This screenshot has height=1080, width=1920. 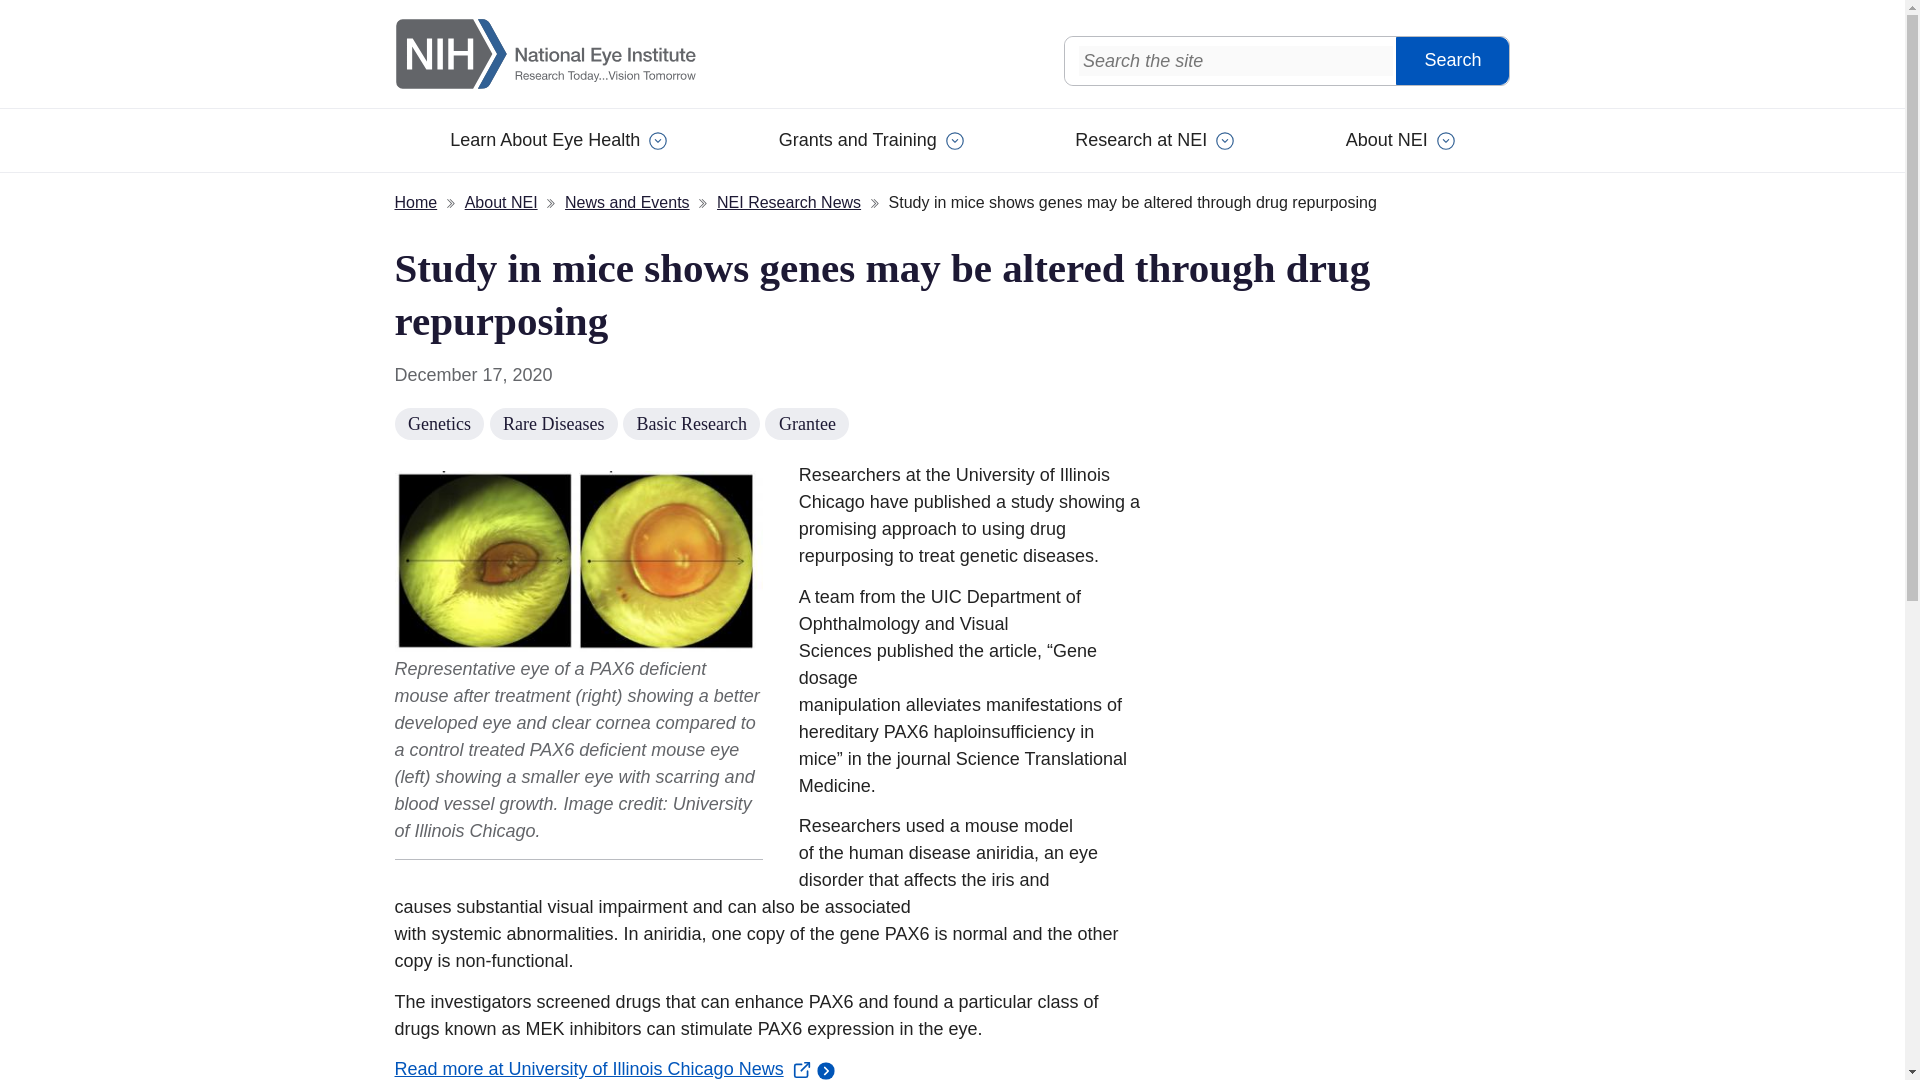 What do you see at coordinates (871, 140) in the screenshot?
I see `Grants and Training` at bounding box center [871, 140].